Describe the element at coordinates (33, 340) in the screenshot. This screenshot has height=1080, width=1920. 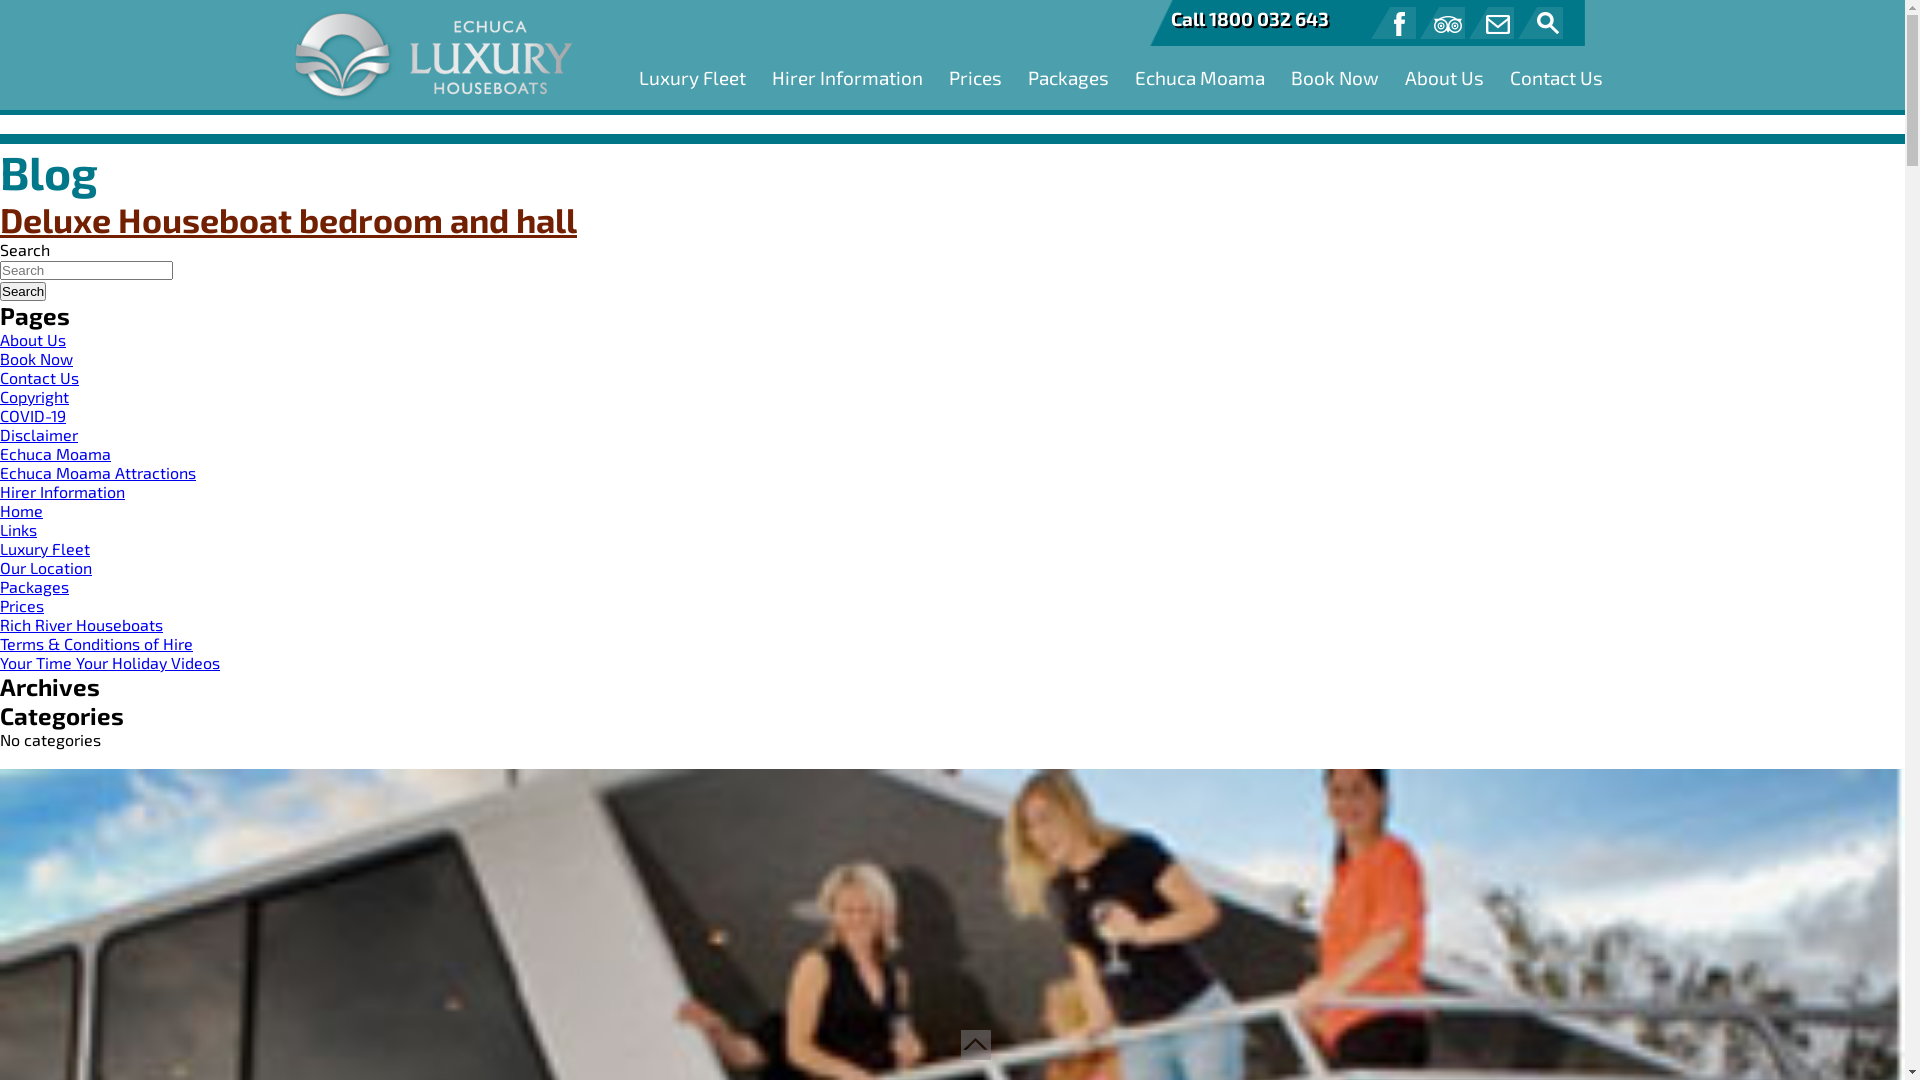
I see `About Us` at that location.